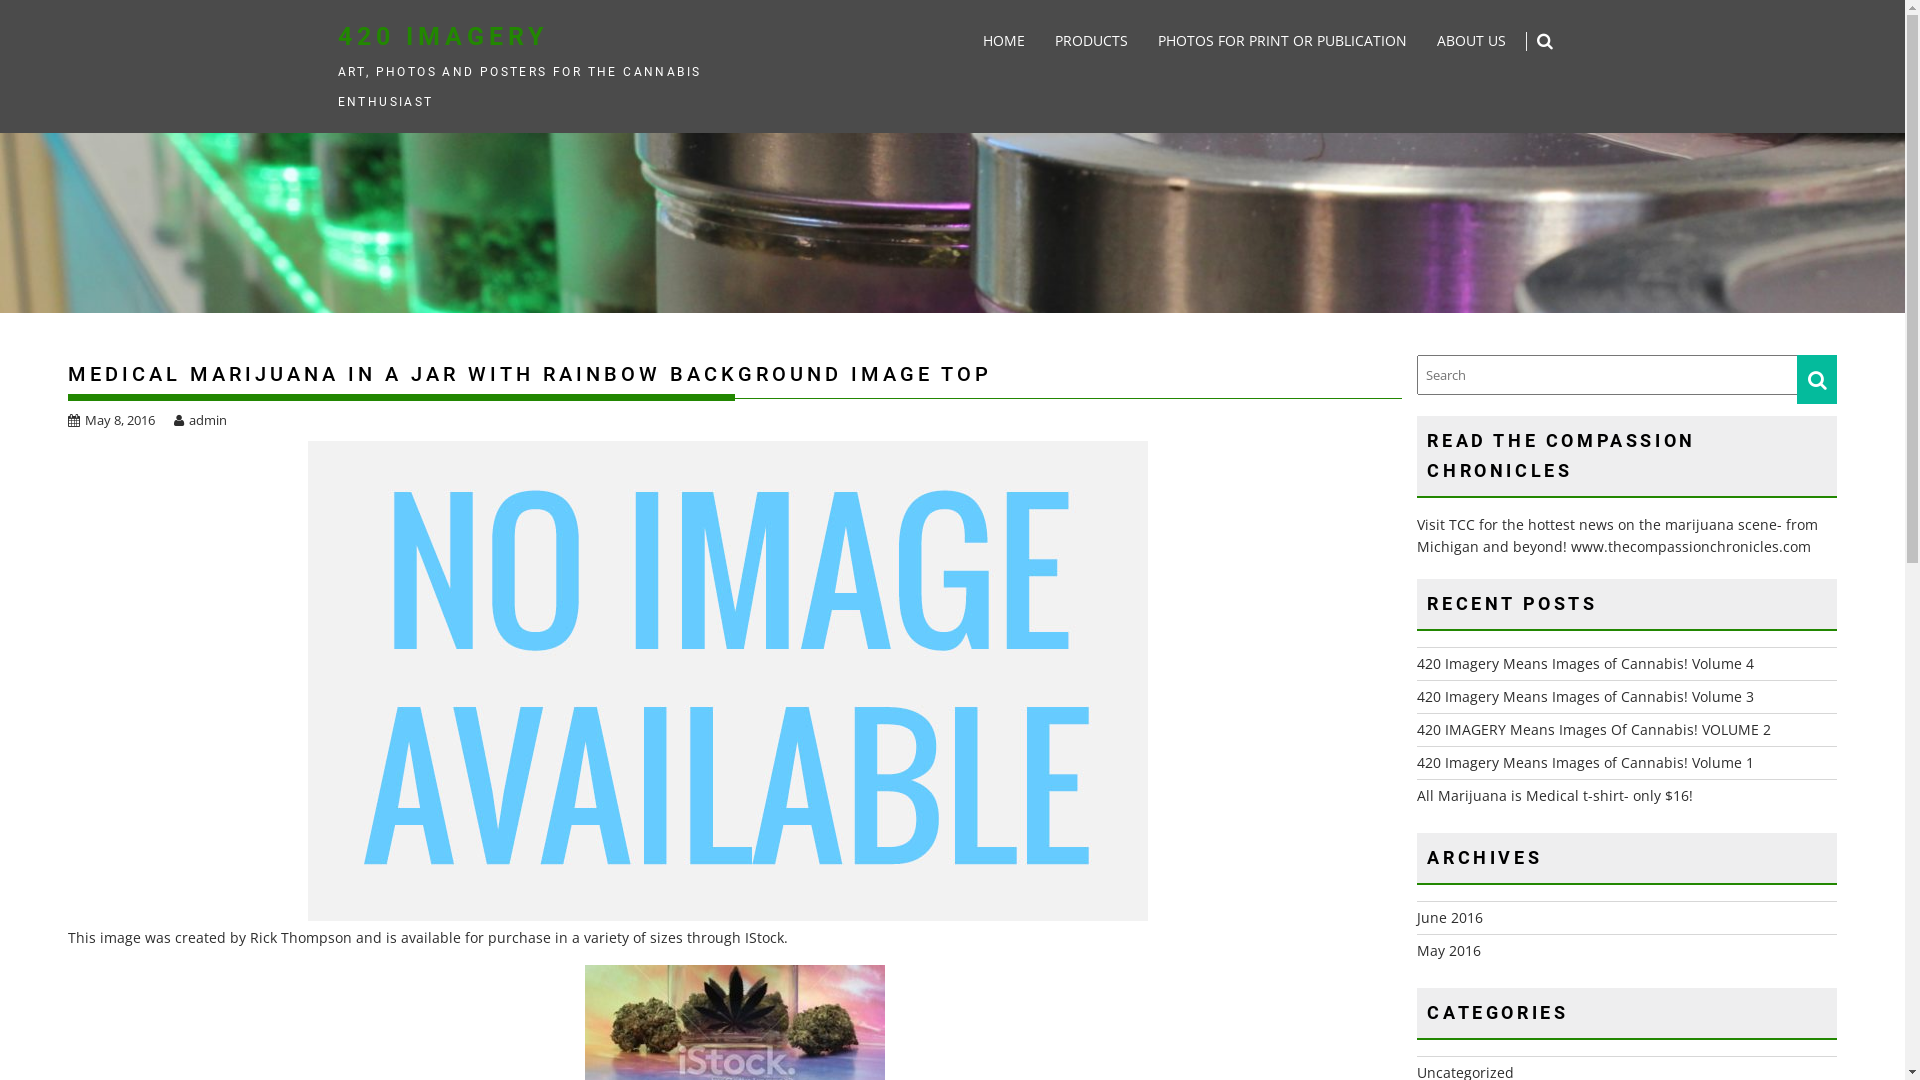 The width and height of the screenshot is (1920, 1080). I want to click on PHOTOS FOR PRINT OR PUBLICATION, so click(1282, 41).